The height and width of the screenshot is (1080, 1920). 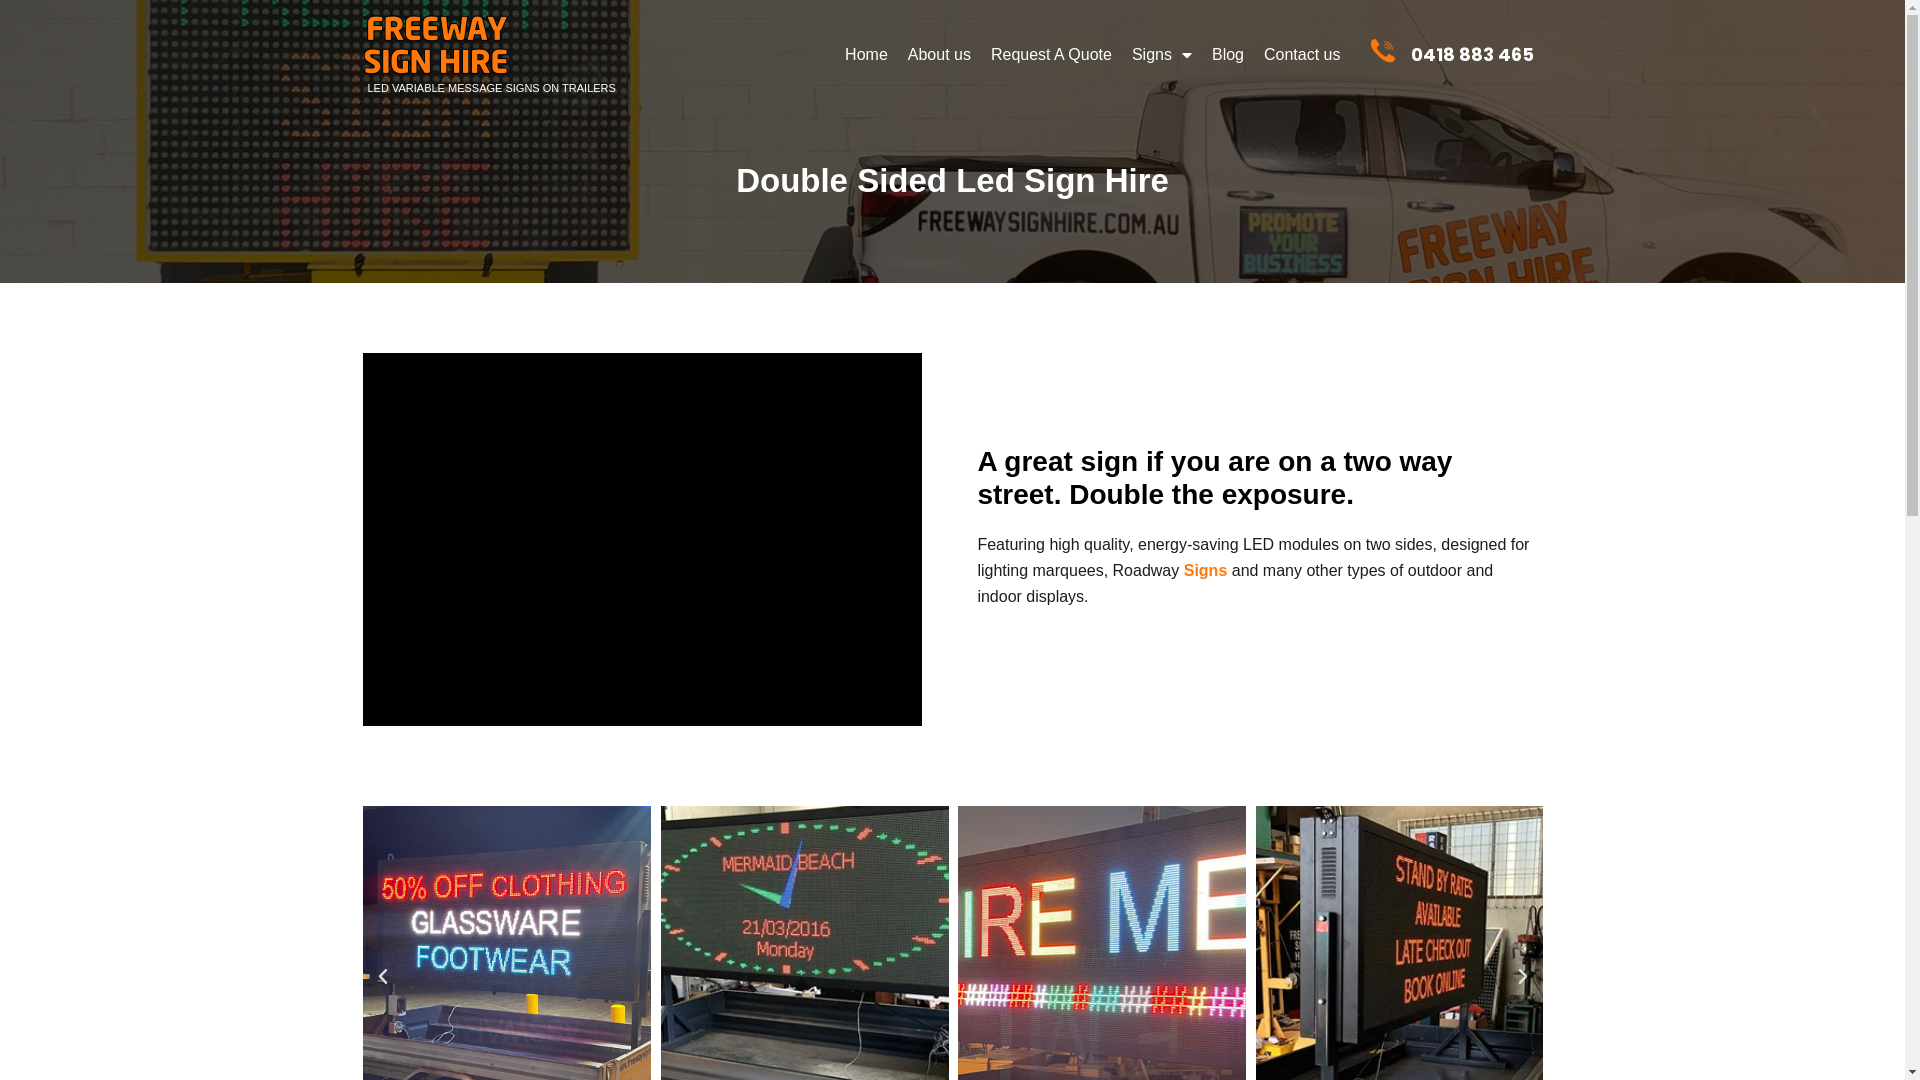 What do you see at coordinates (1472, 54) in the screenshot?
I see `0418 883 465` at bounding box center [1472, 54].